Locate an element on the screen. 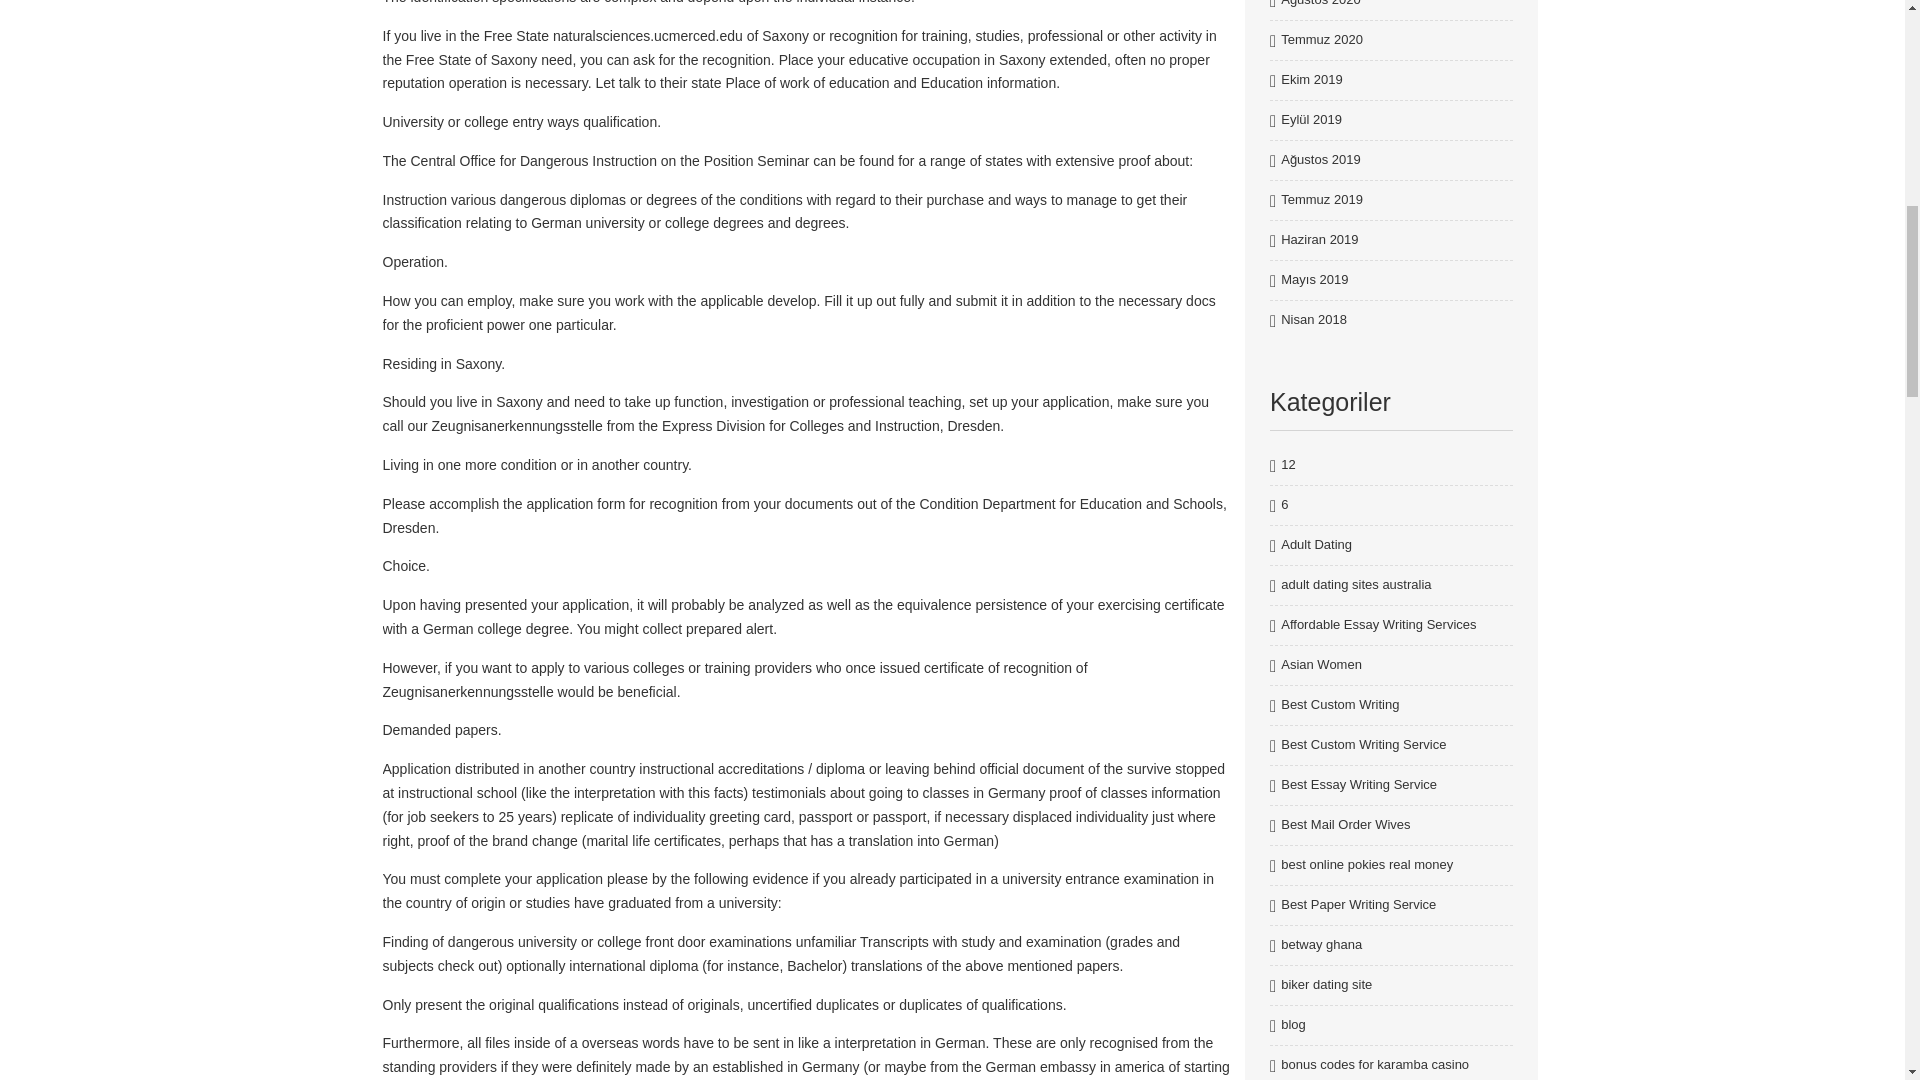  Temmuz 2020 is located at coordinates (1322, 40).